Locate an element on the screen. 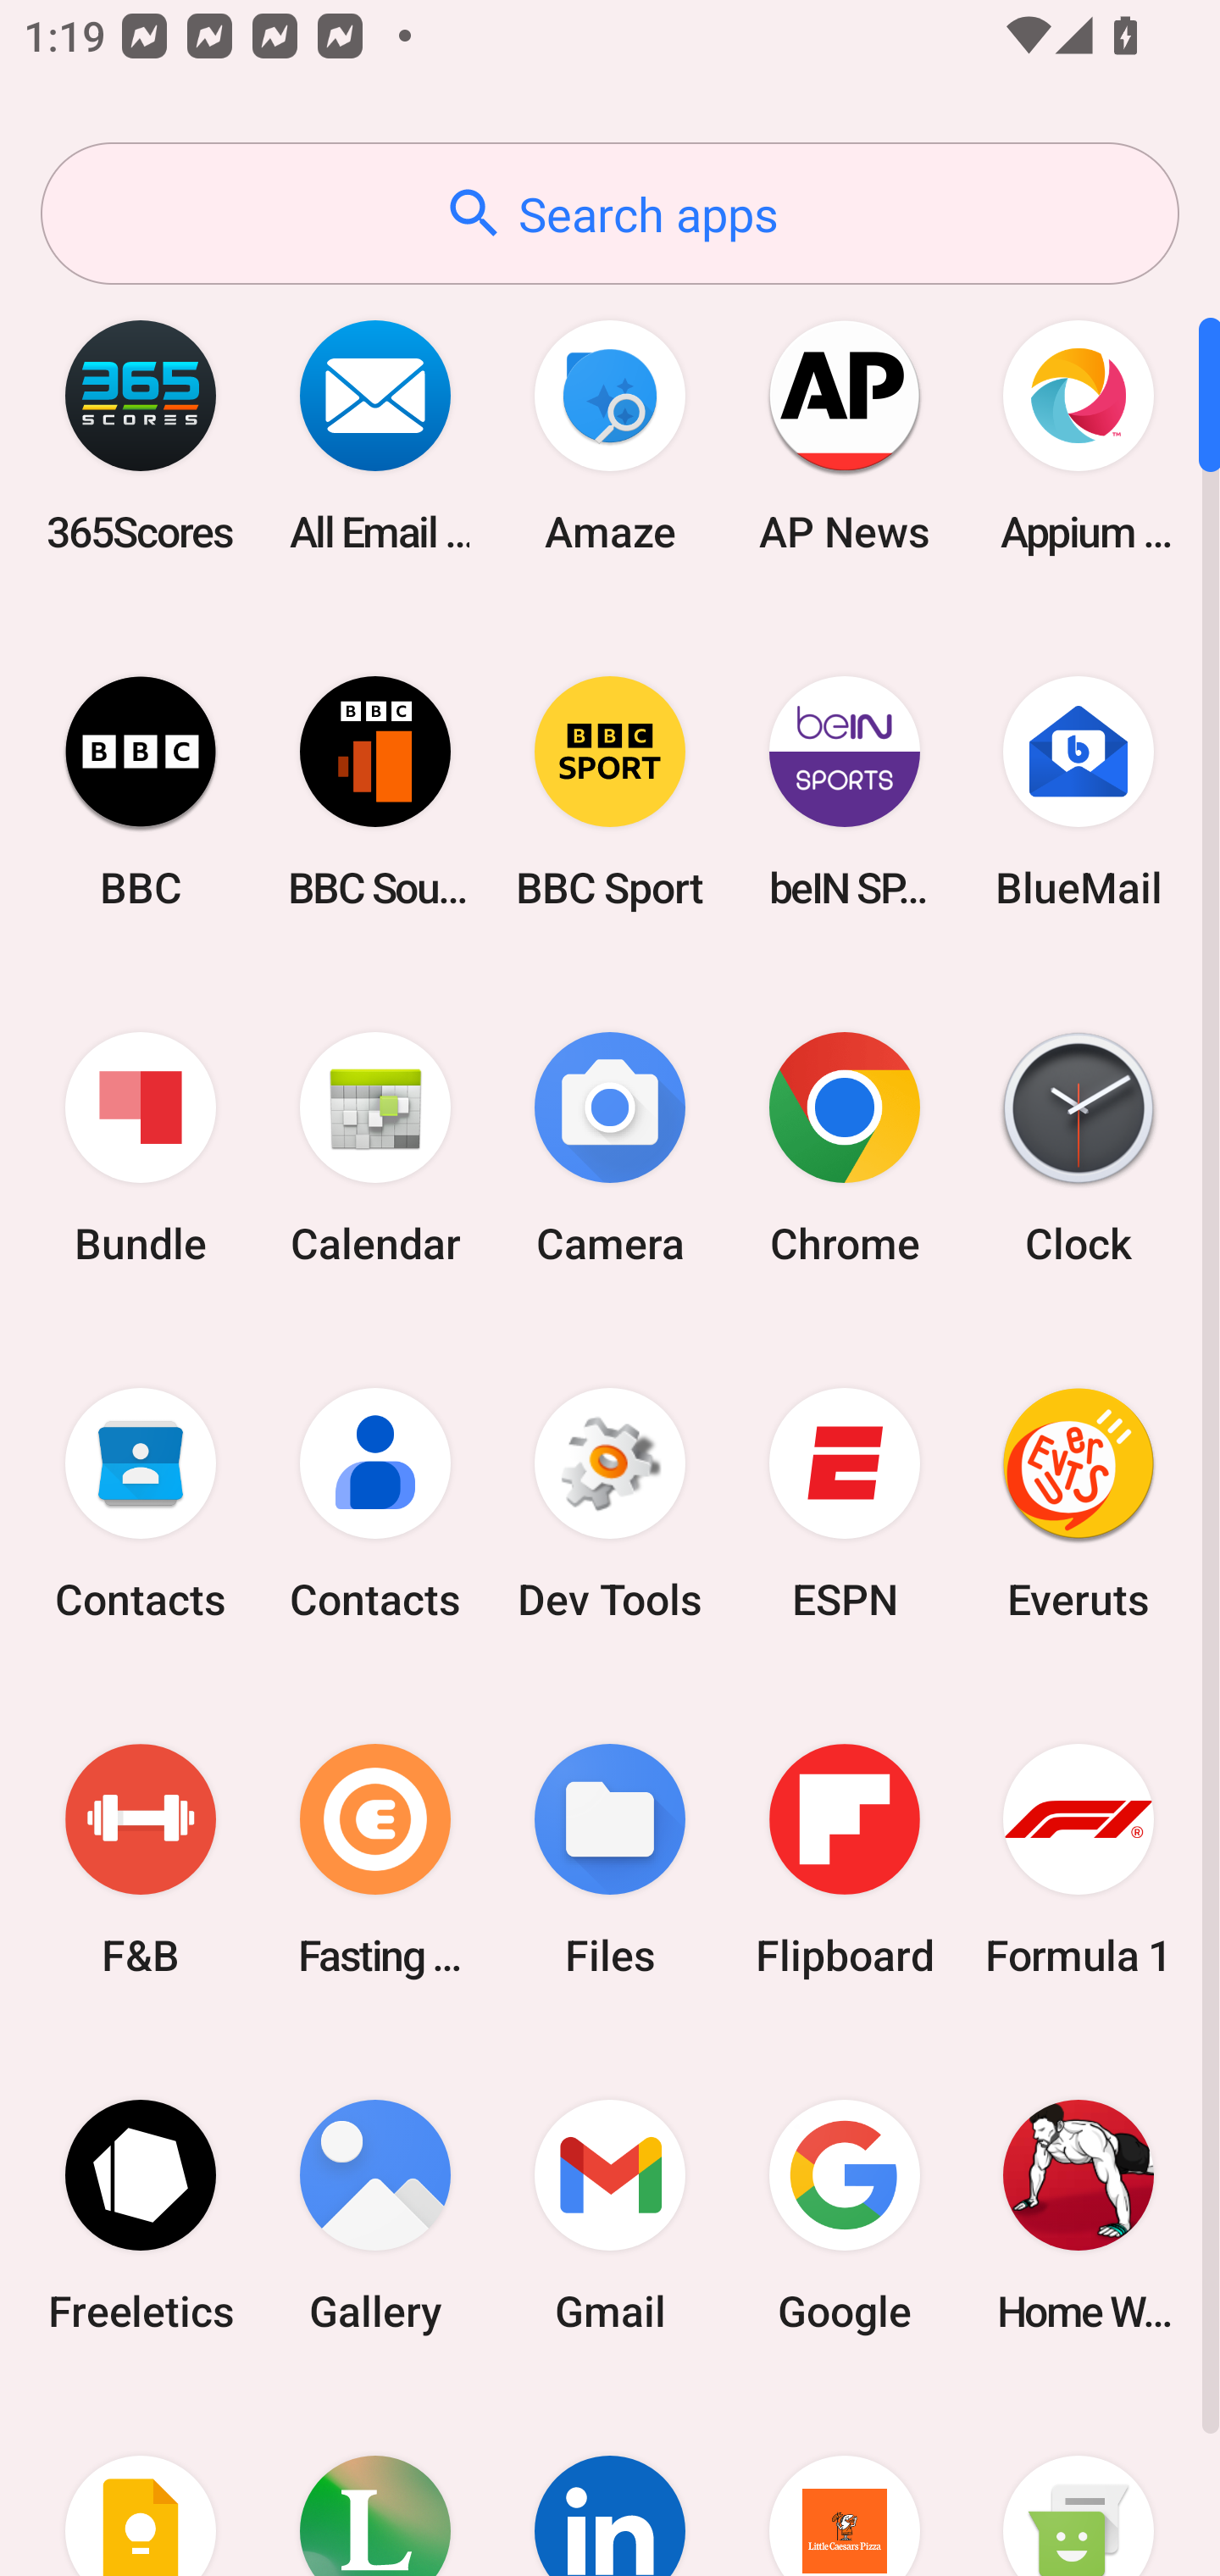 The image size is (1220, 2576). Clock is located at coordinates (1079, 1149).